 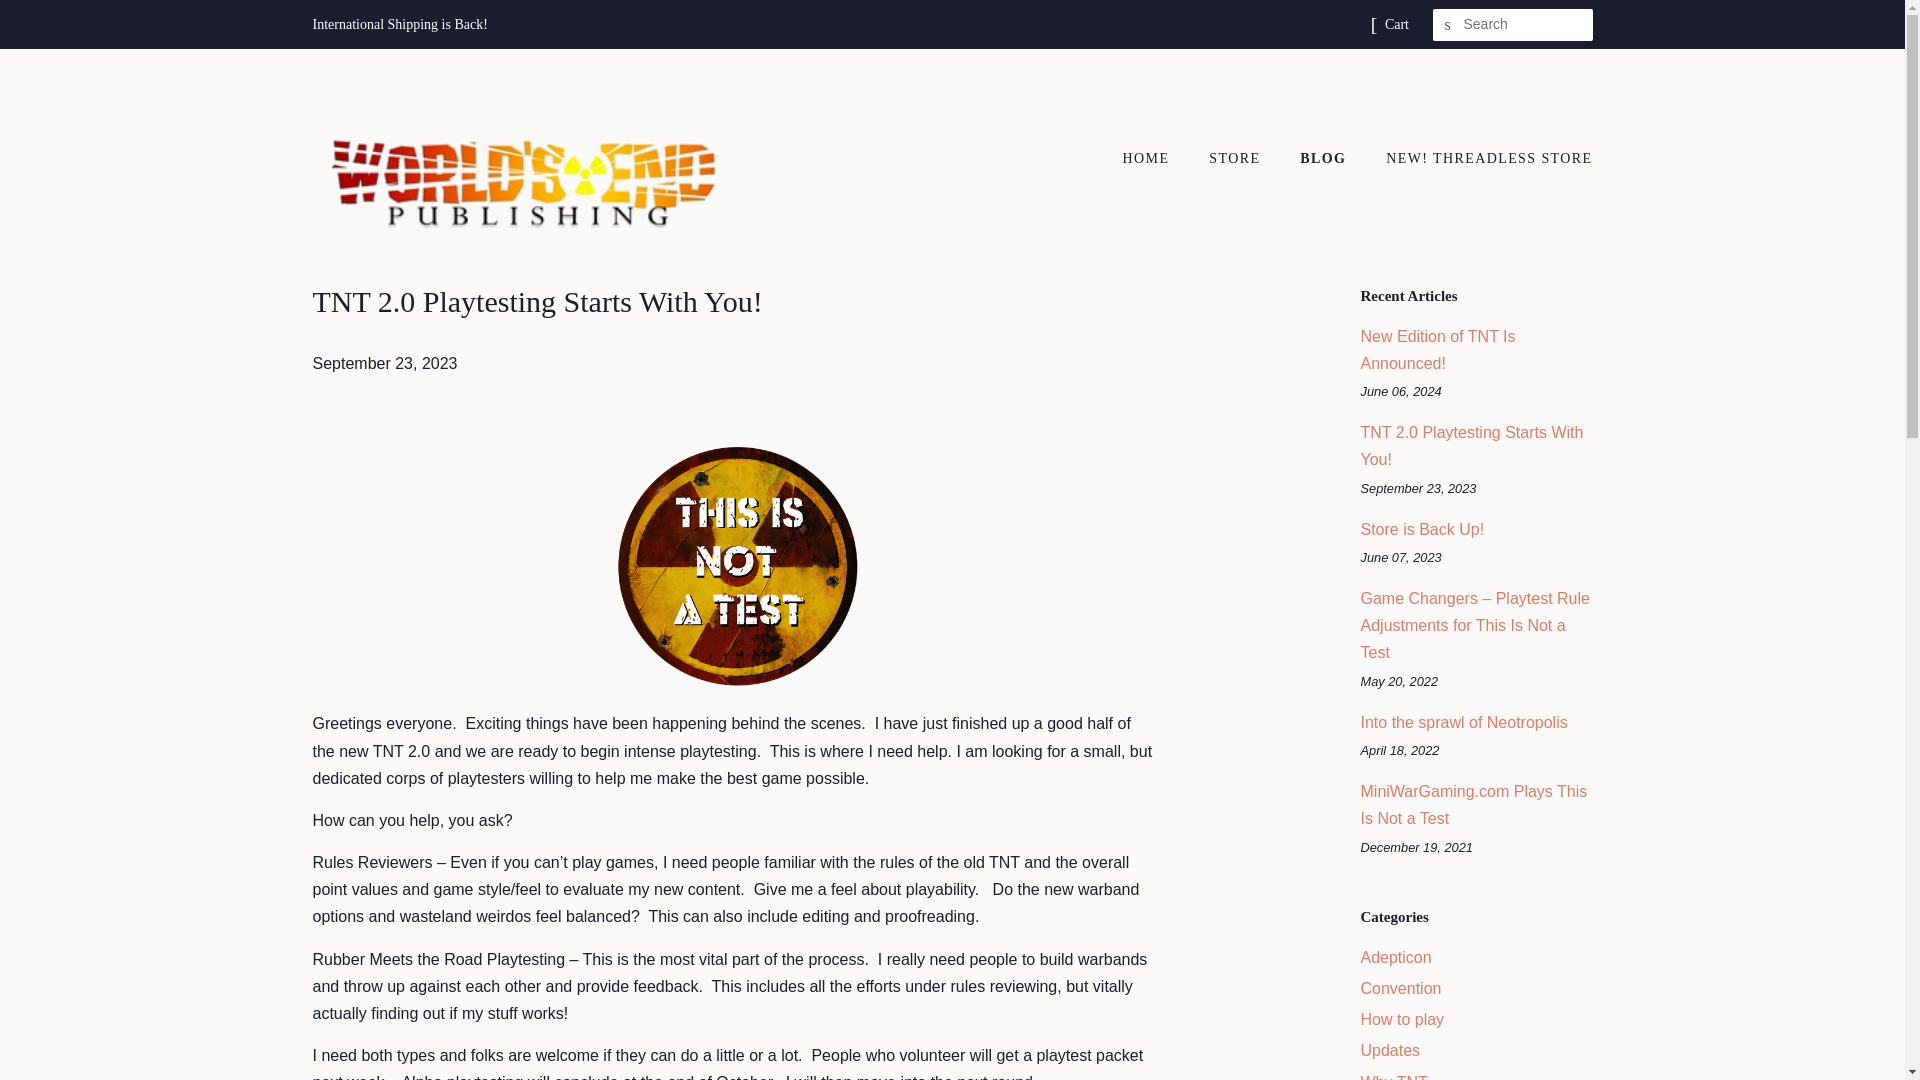 I want to click on STORE, so click(x=1237, y=159).